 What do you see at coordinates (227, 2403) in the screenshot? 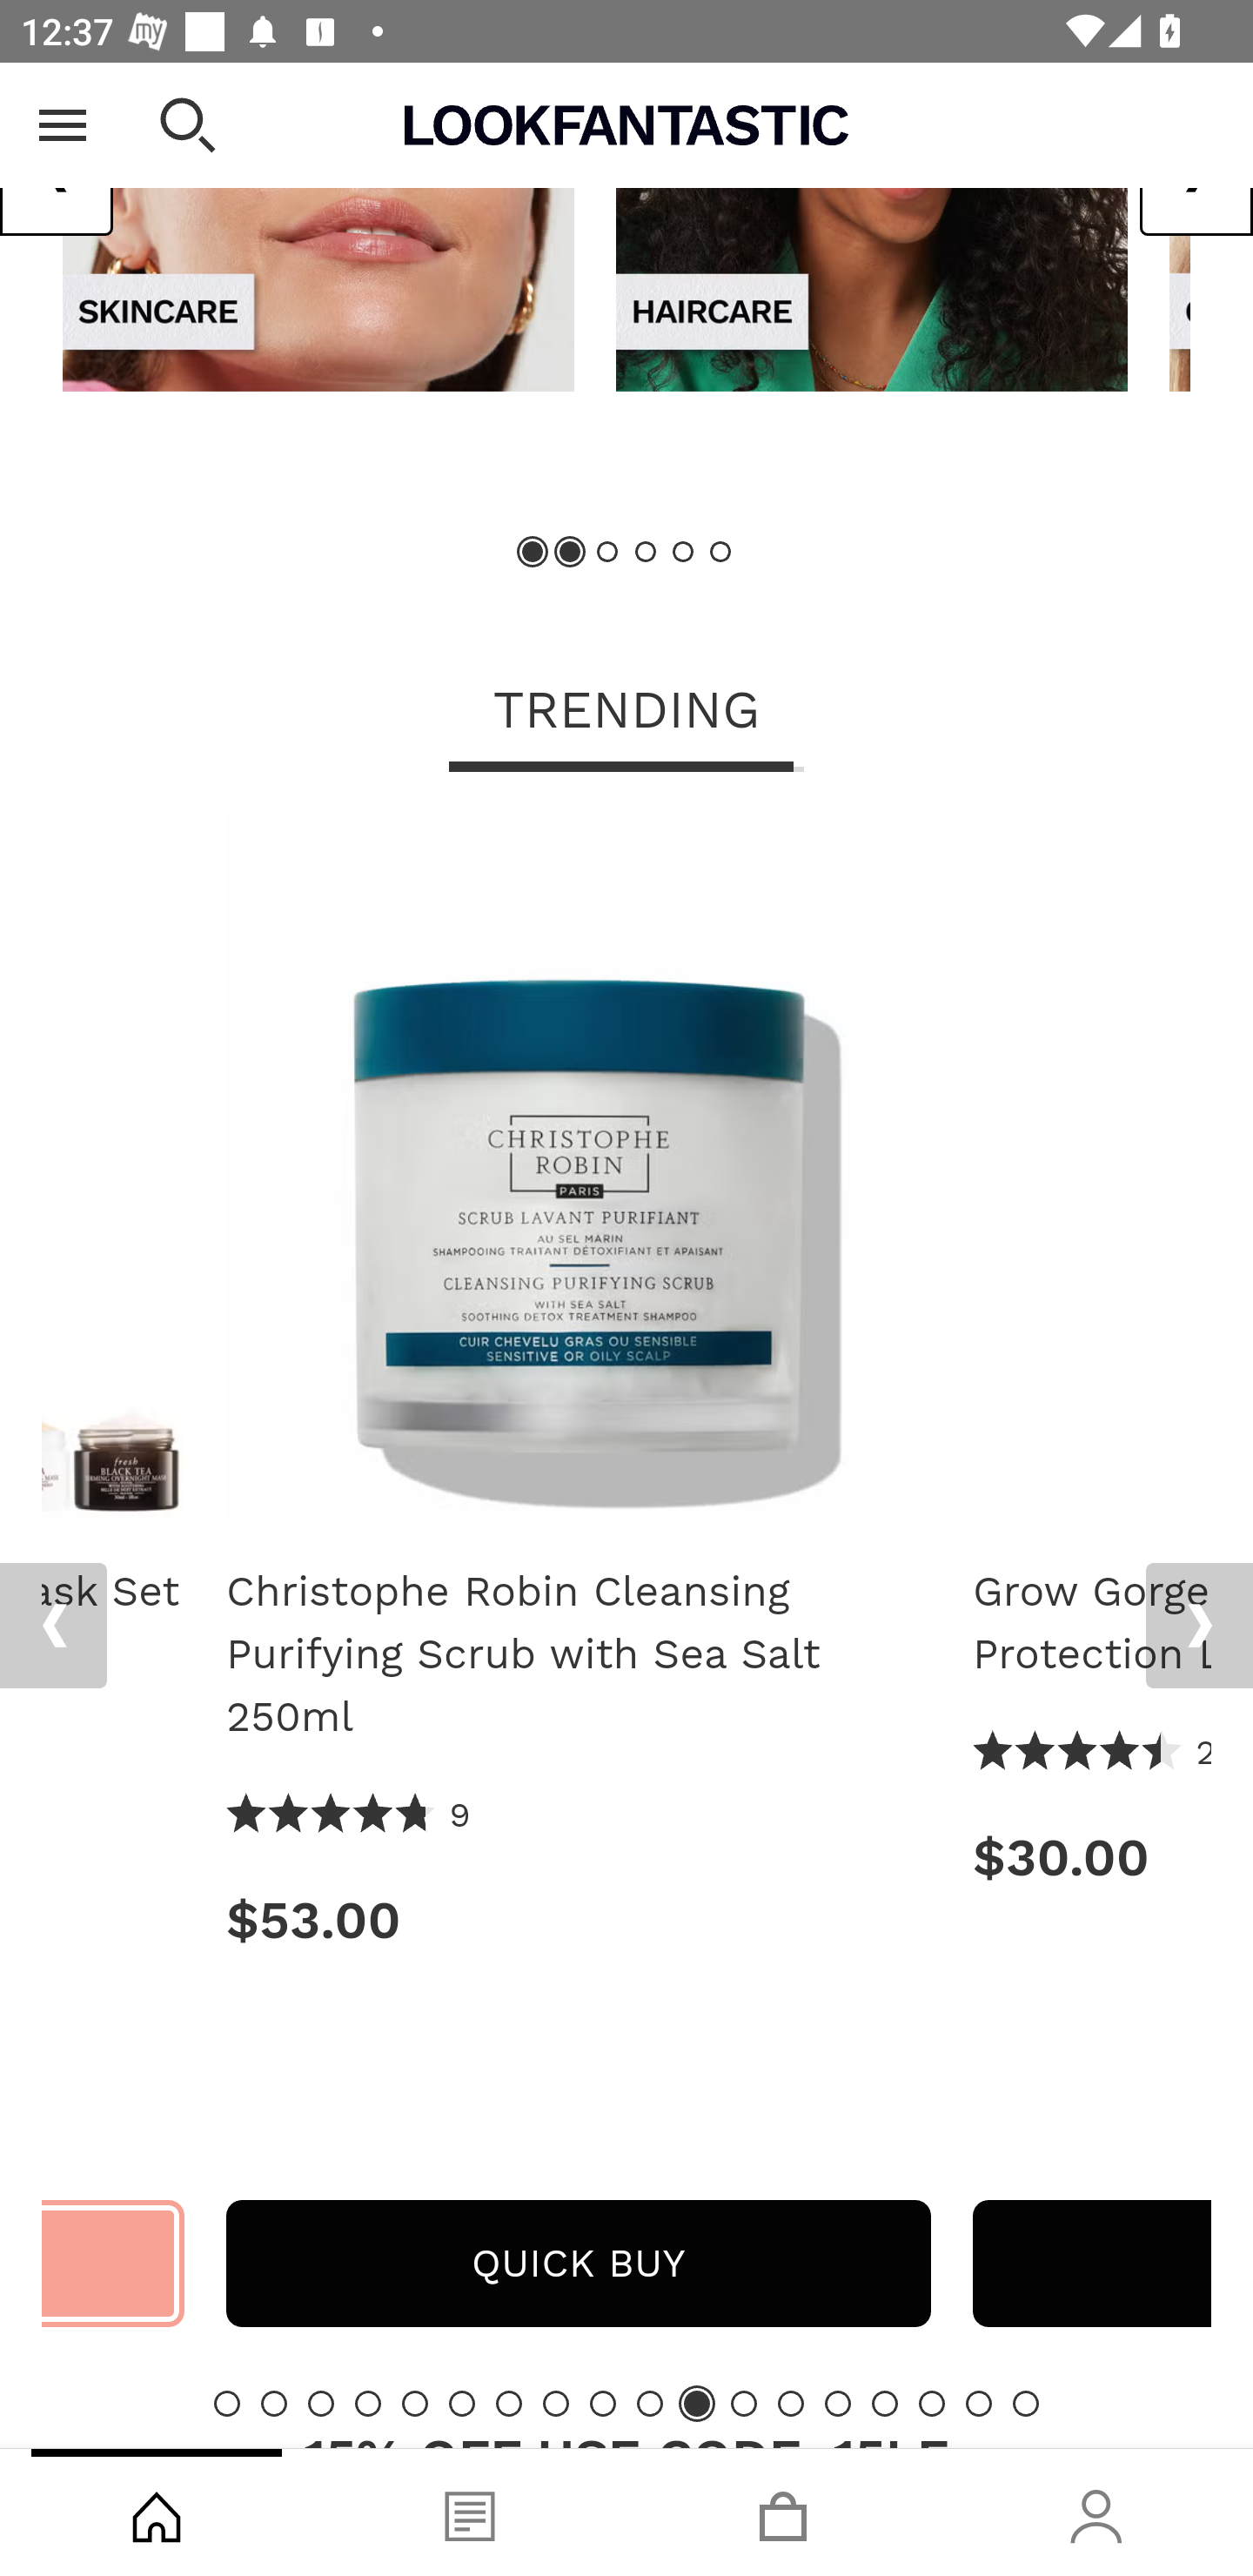
I see `Slide 1` at bounding box center [227, 2403].